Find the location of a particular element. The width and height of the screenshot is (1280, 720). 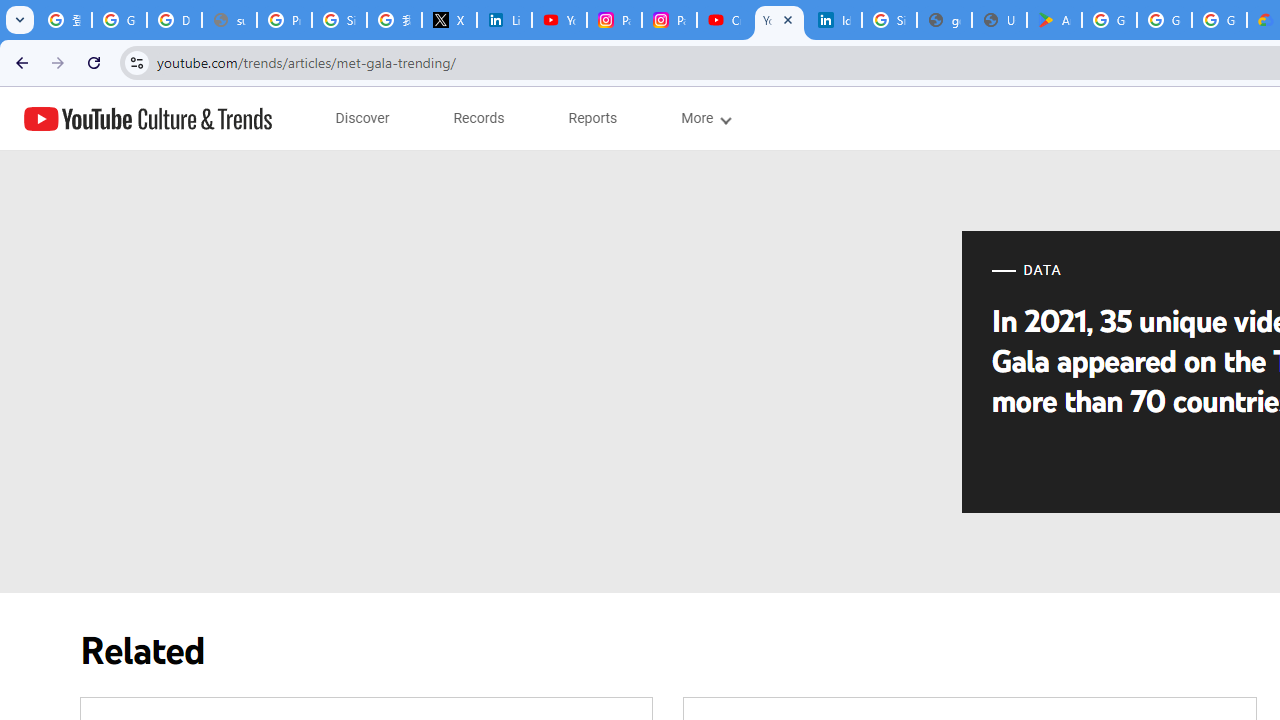

X is located at coordinates (450, 20).